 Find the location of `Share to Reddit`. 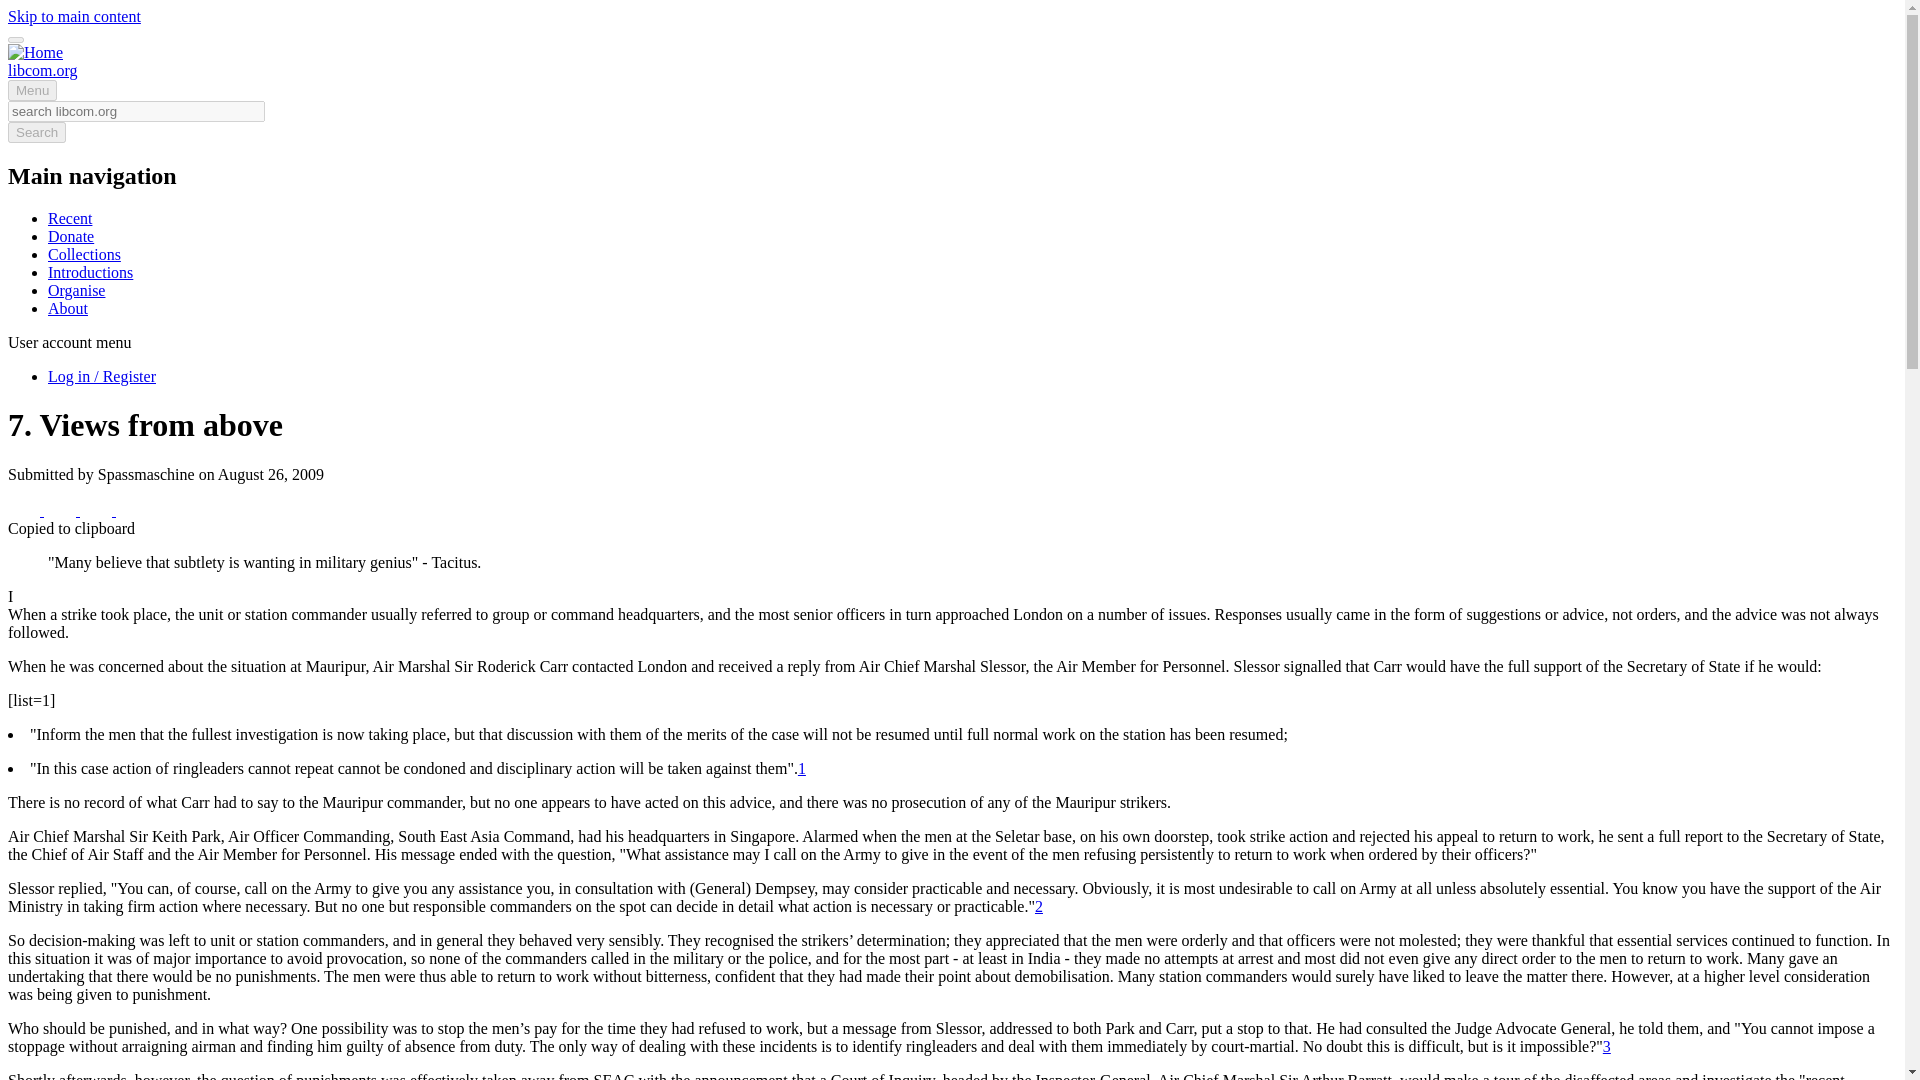

Share to Reddit is located at coordinates (98, 510).